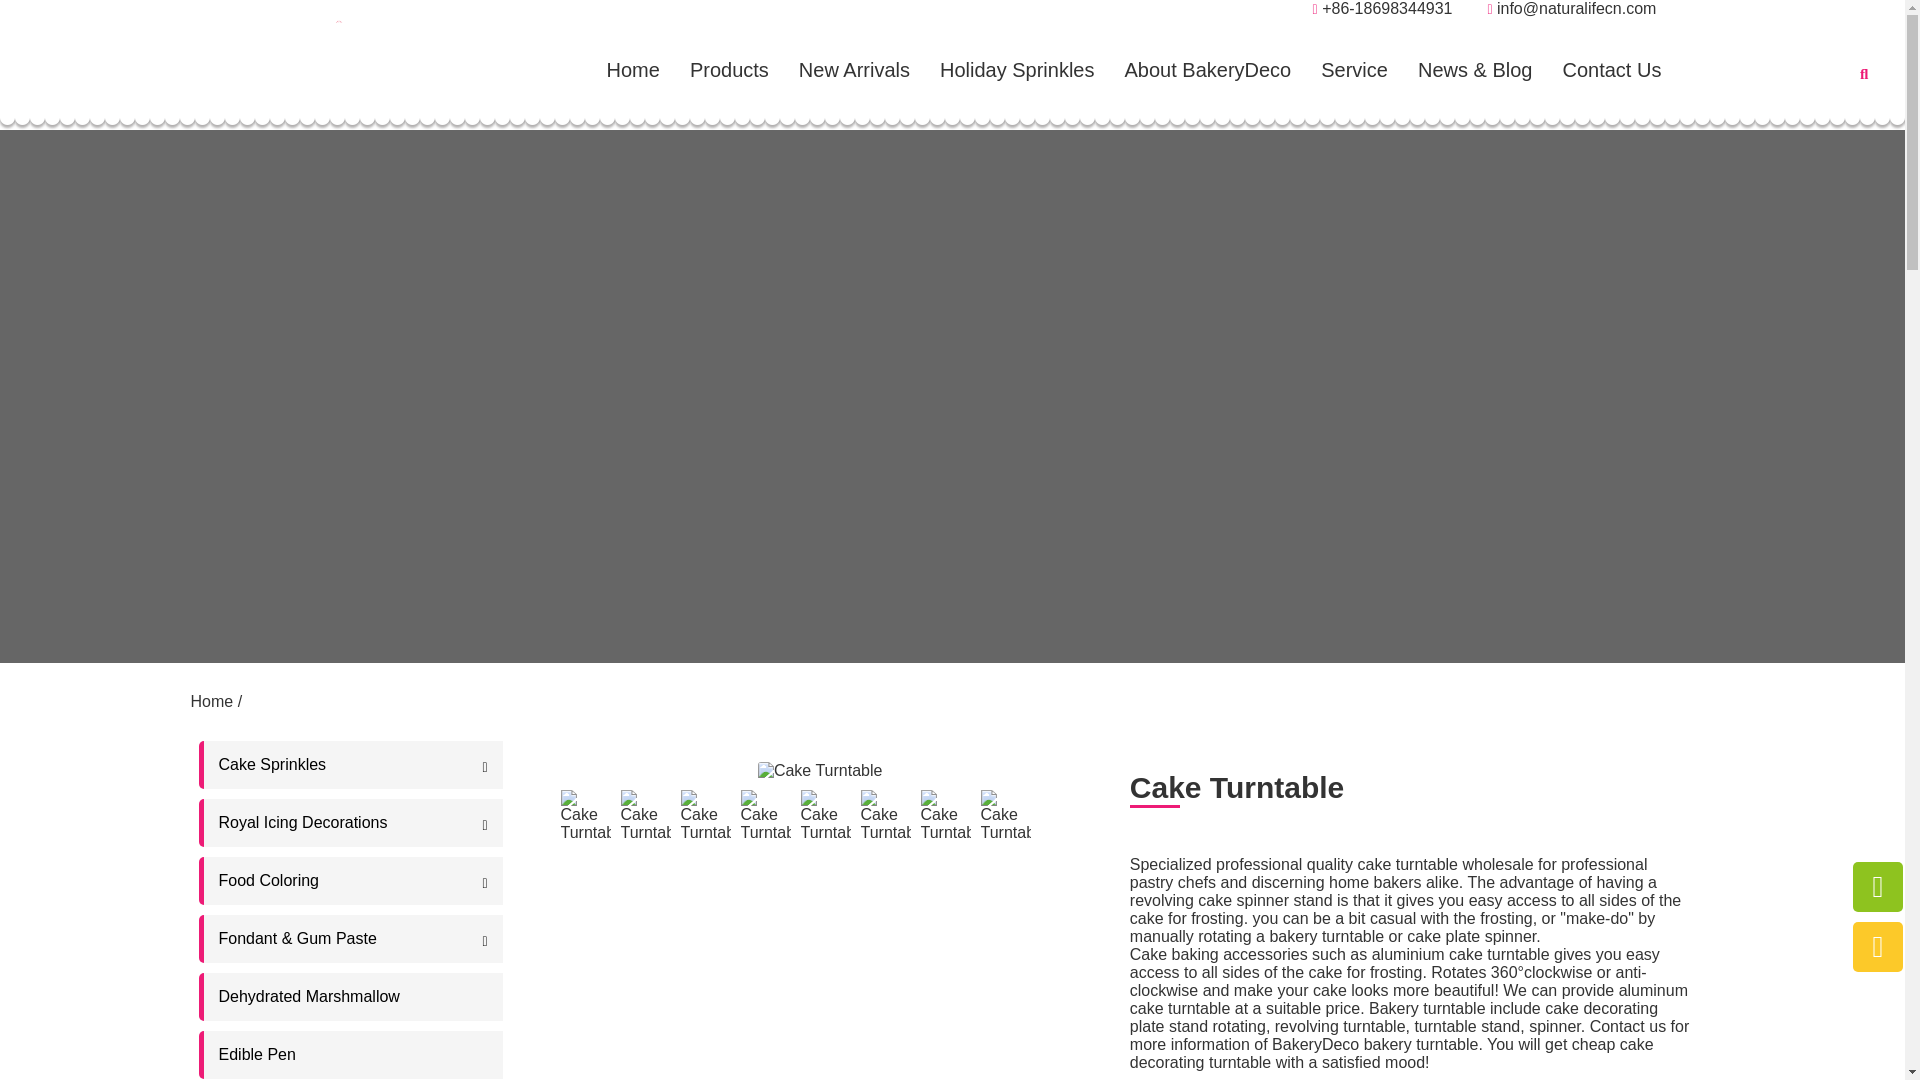 The height and width of the screenshot is (1080, 1920). What do you see at coordinates (885, 816) in the screenshot?
I see `Cake Turntable` at bounding box center [885, 816].